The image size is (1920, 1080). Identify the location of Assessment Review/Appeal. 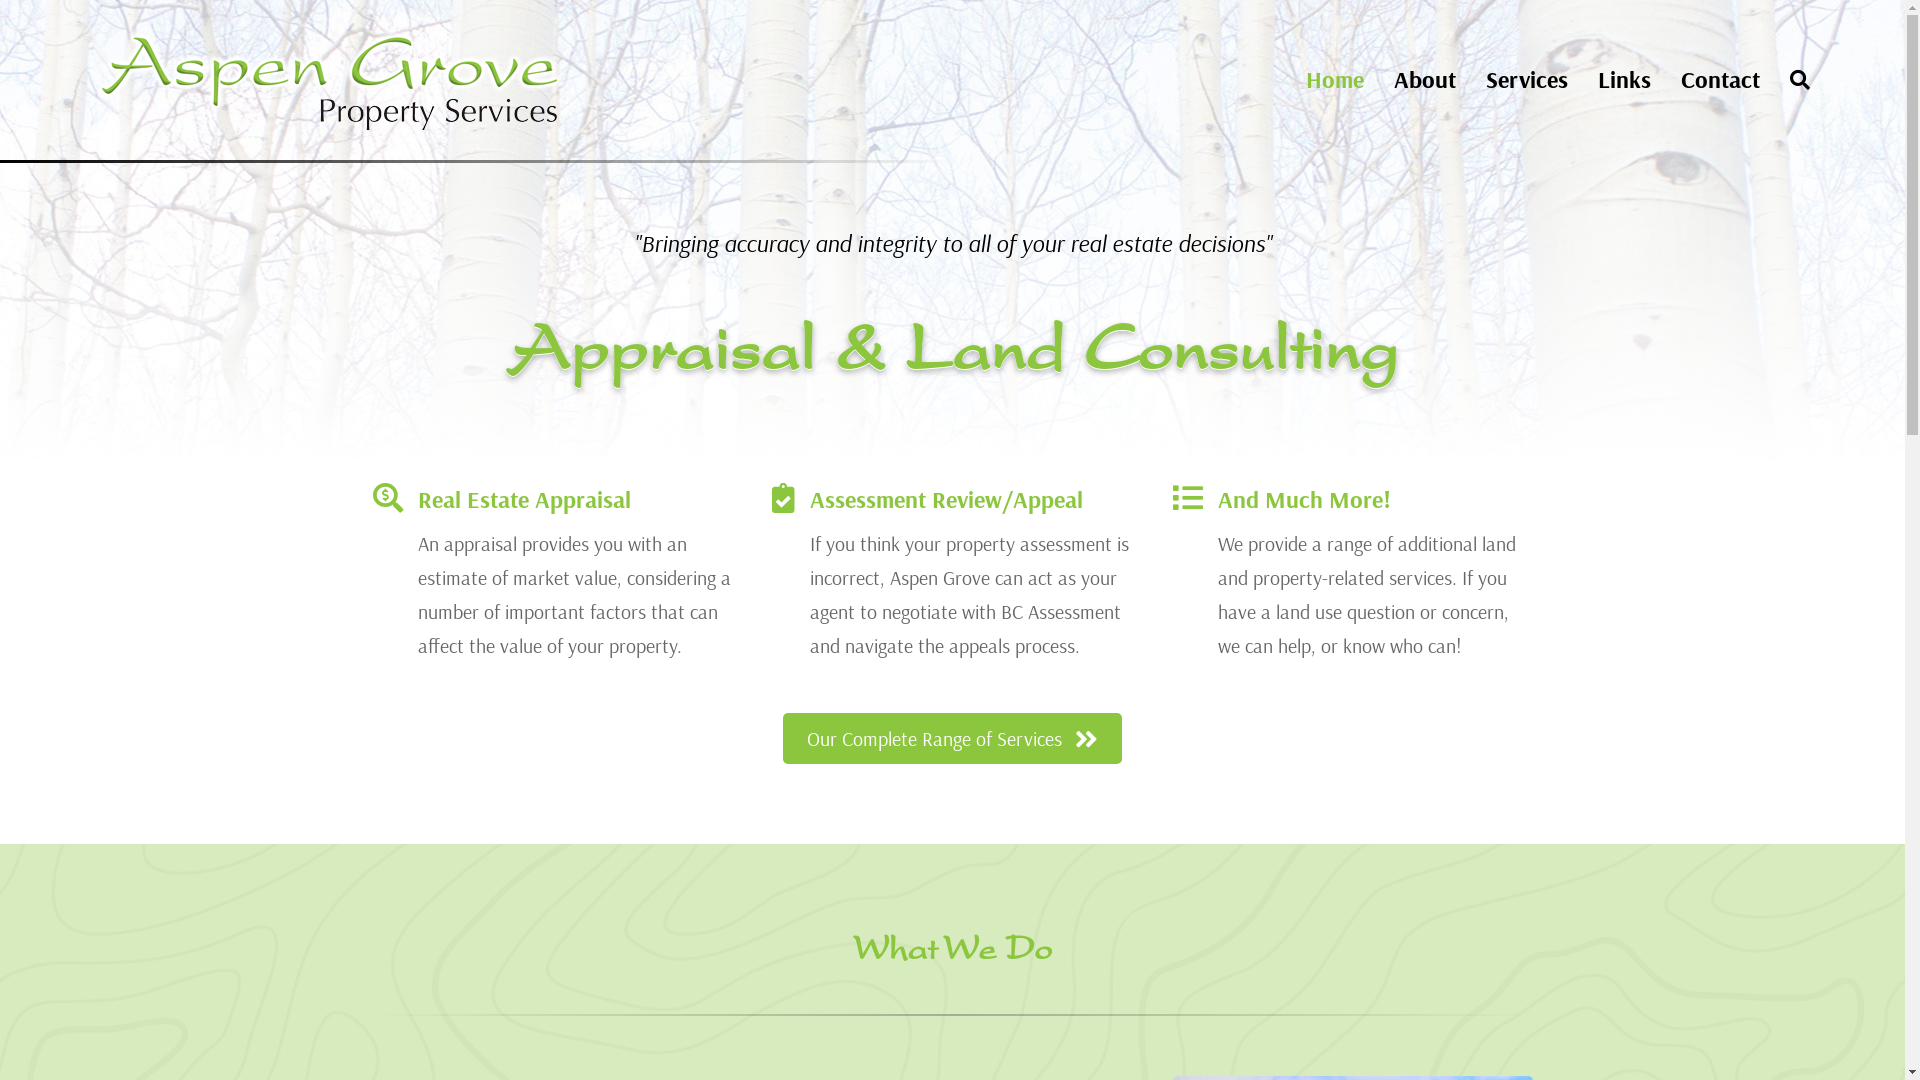
(946, 499).